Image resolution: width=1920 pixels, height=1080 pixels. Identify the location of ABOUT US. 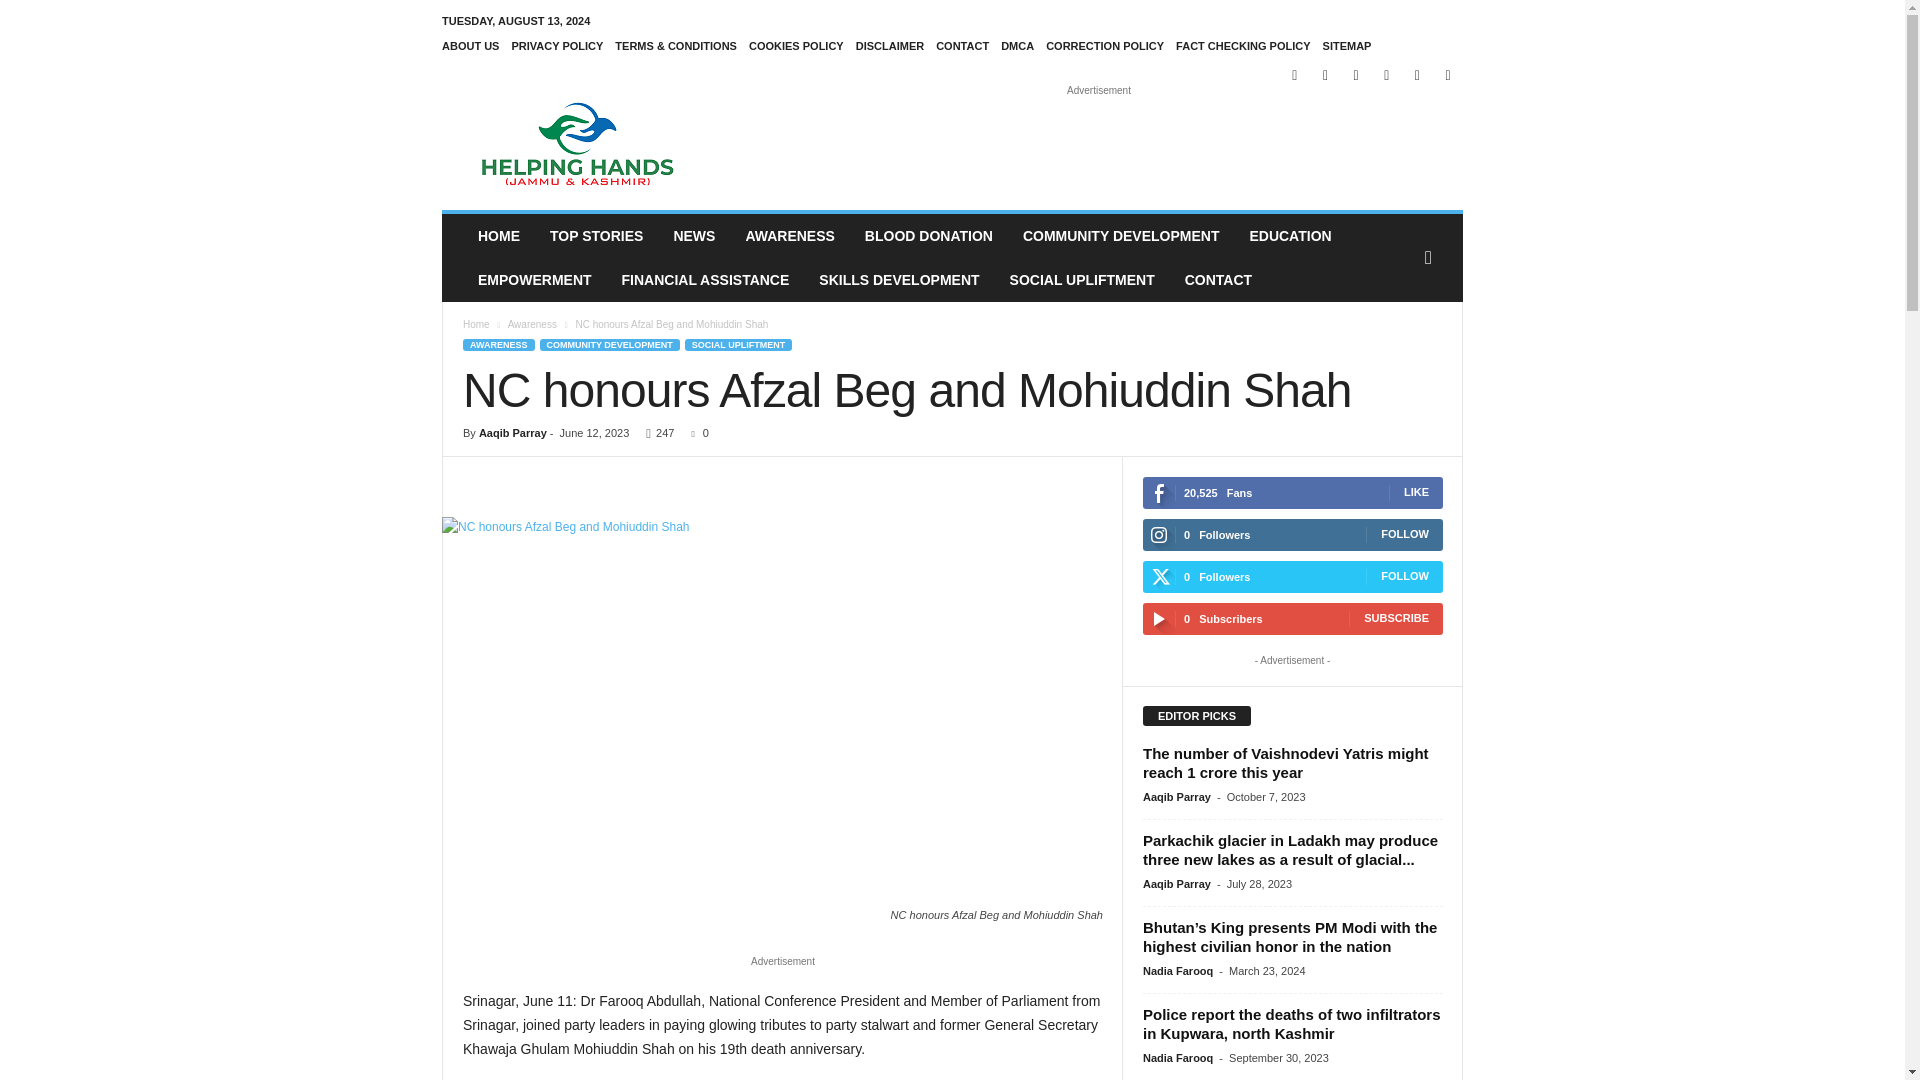
(470, 45).